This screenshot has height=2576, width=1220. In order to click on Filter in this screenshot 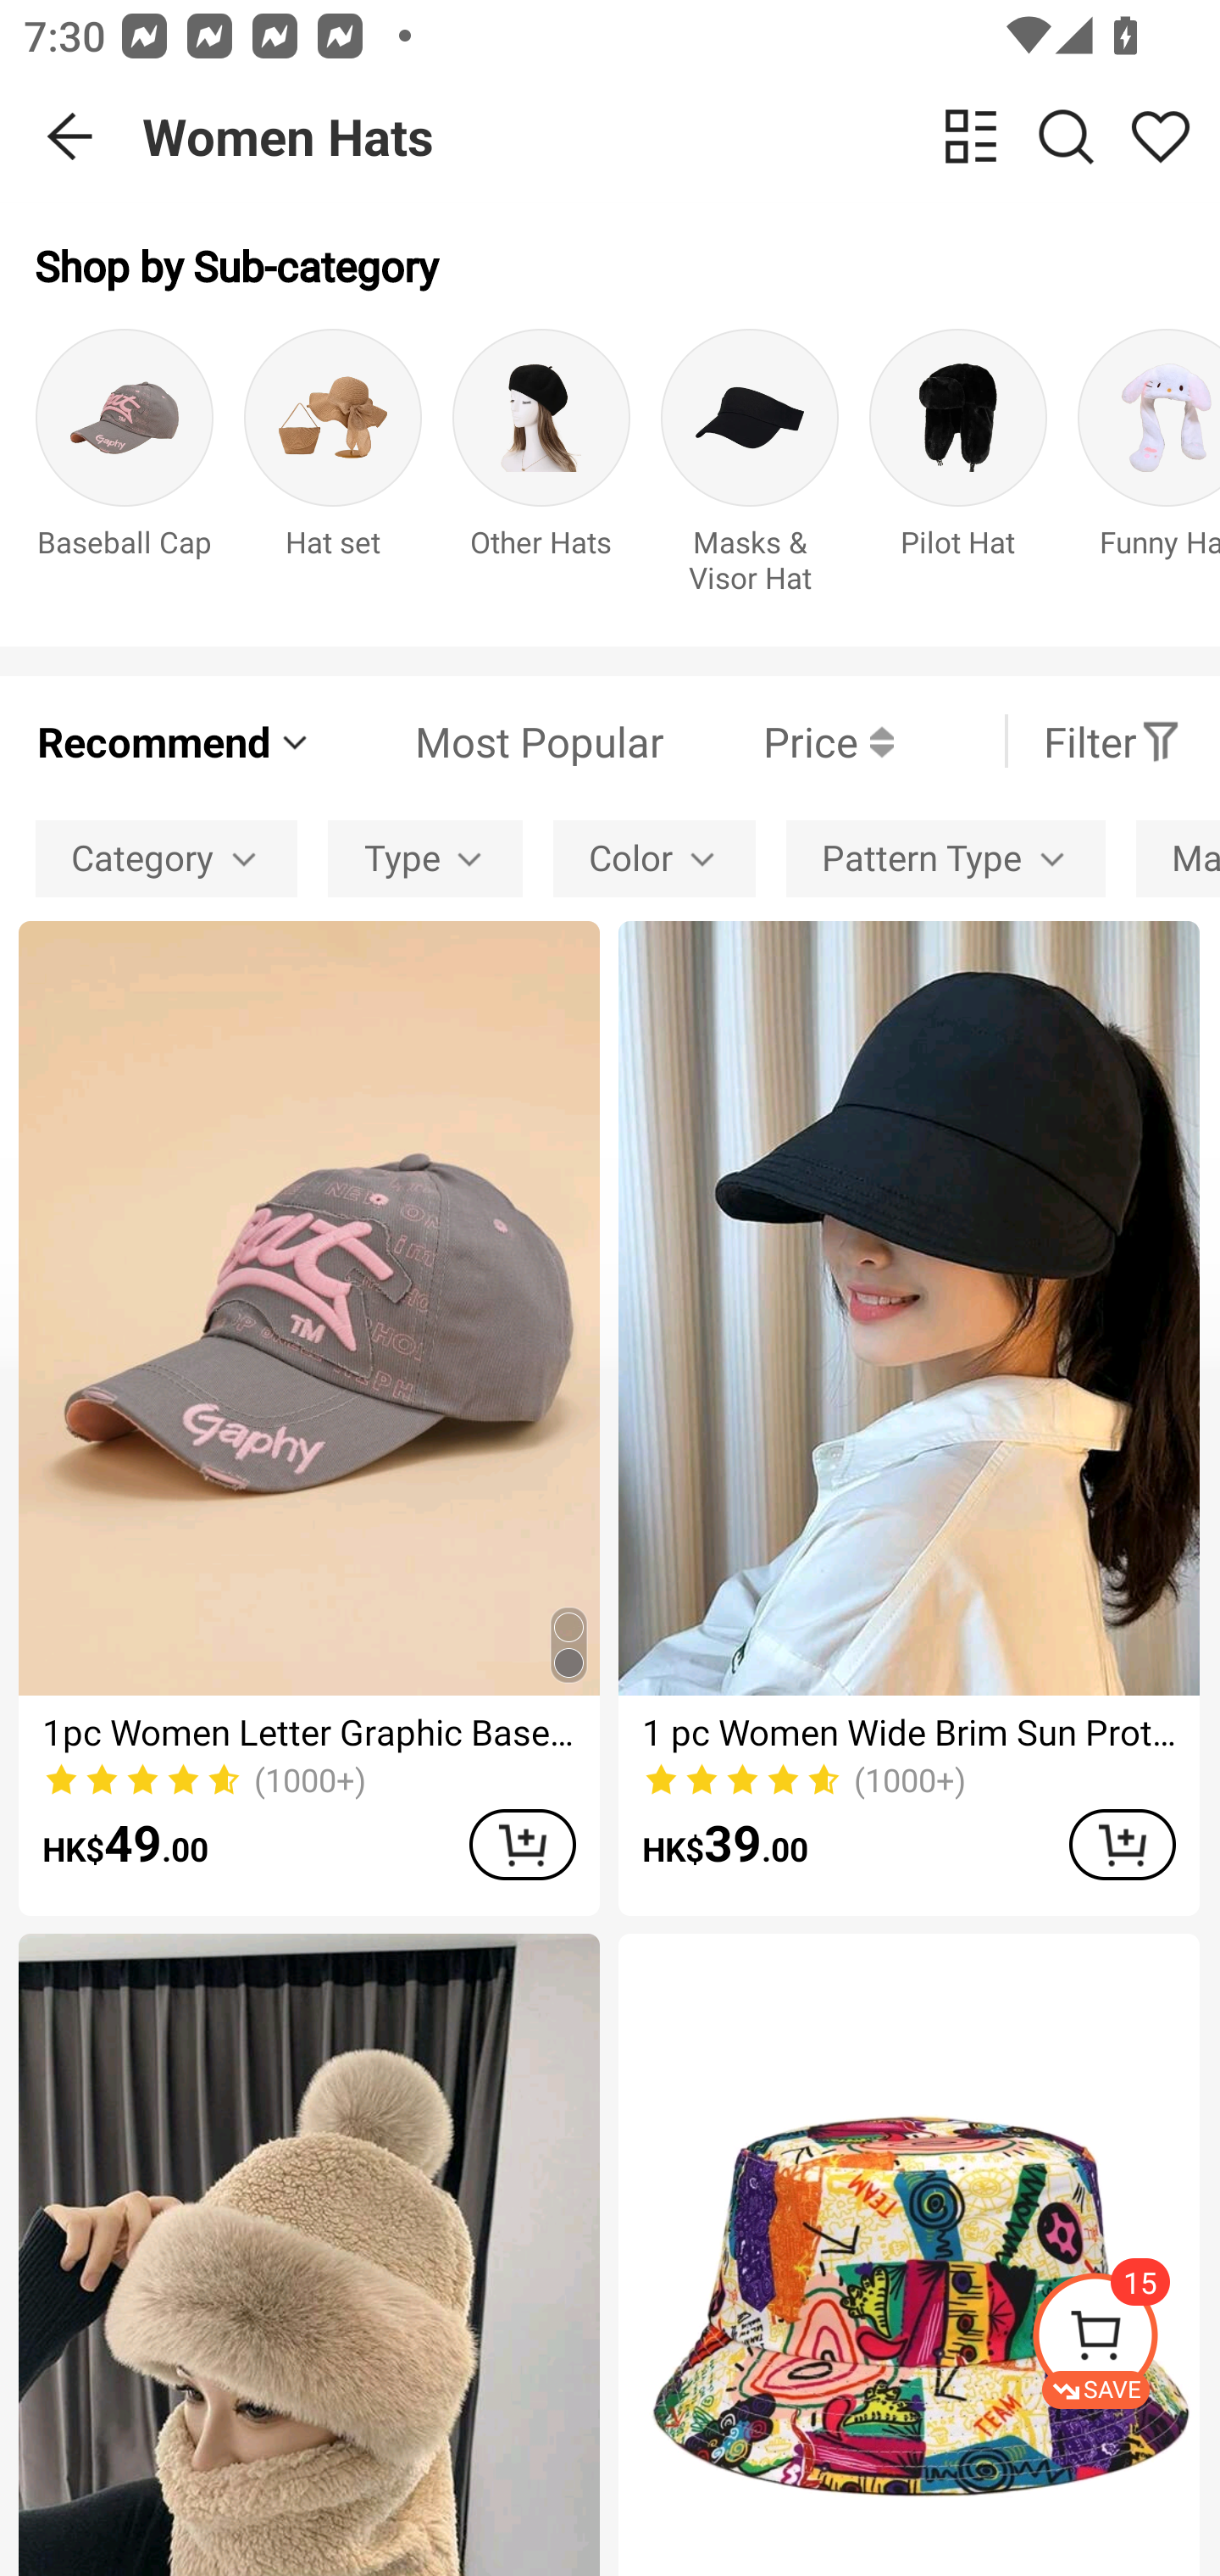, I will do `click(1112, 741)`.